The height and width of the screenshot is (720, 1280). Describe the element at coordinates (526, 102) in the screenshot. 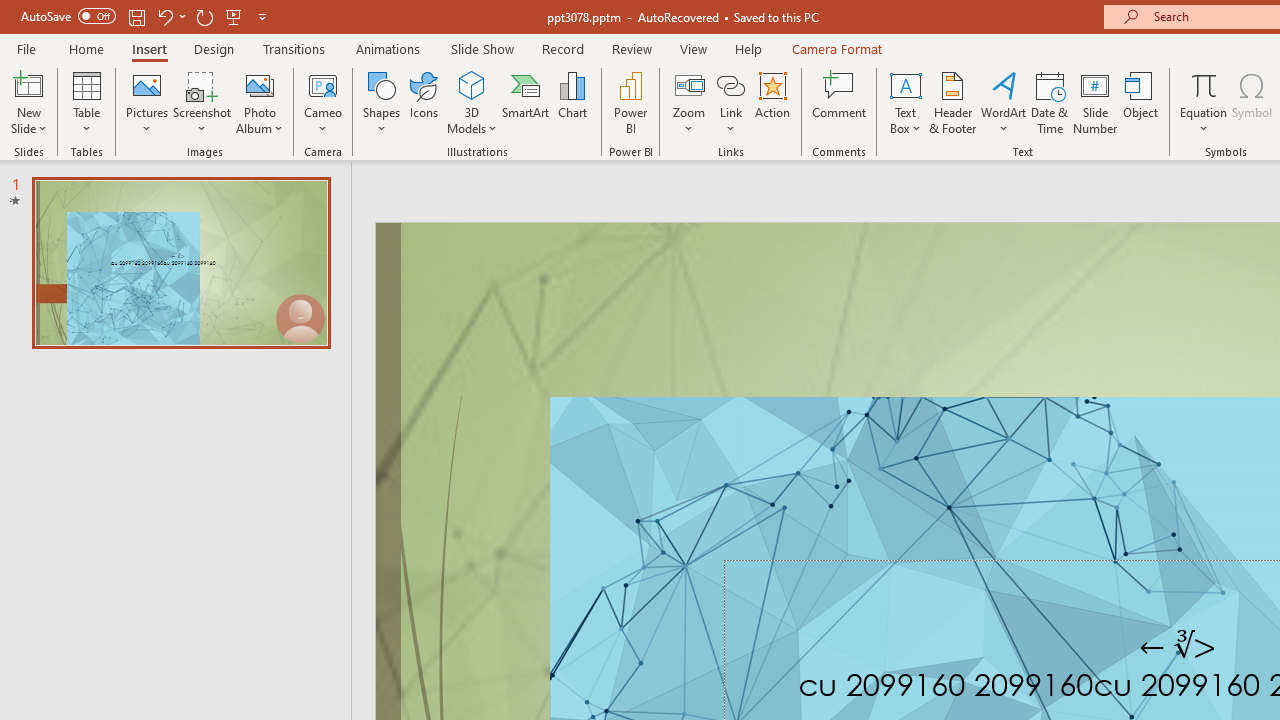

I see `SmartArt...` at that location.